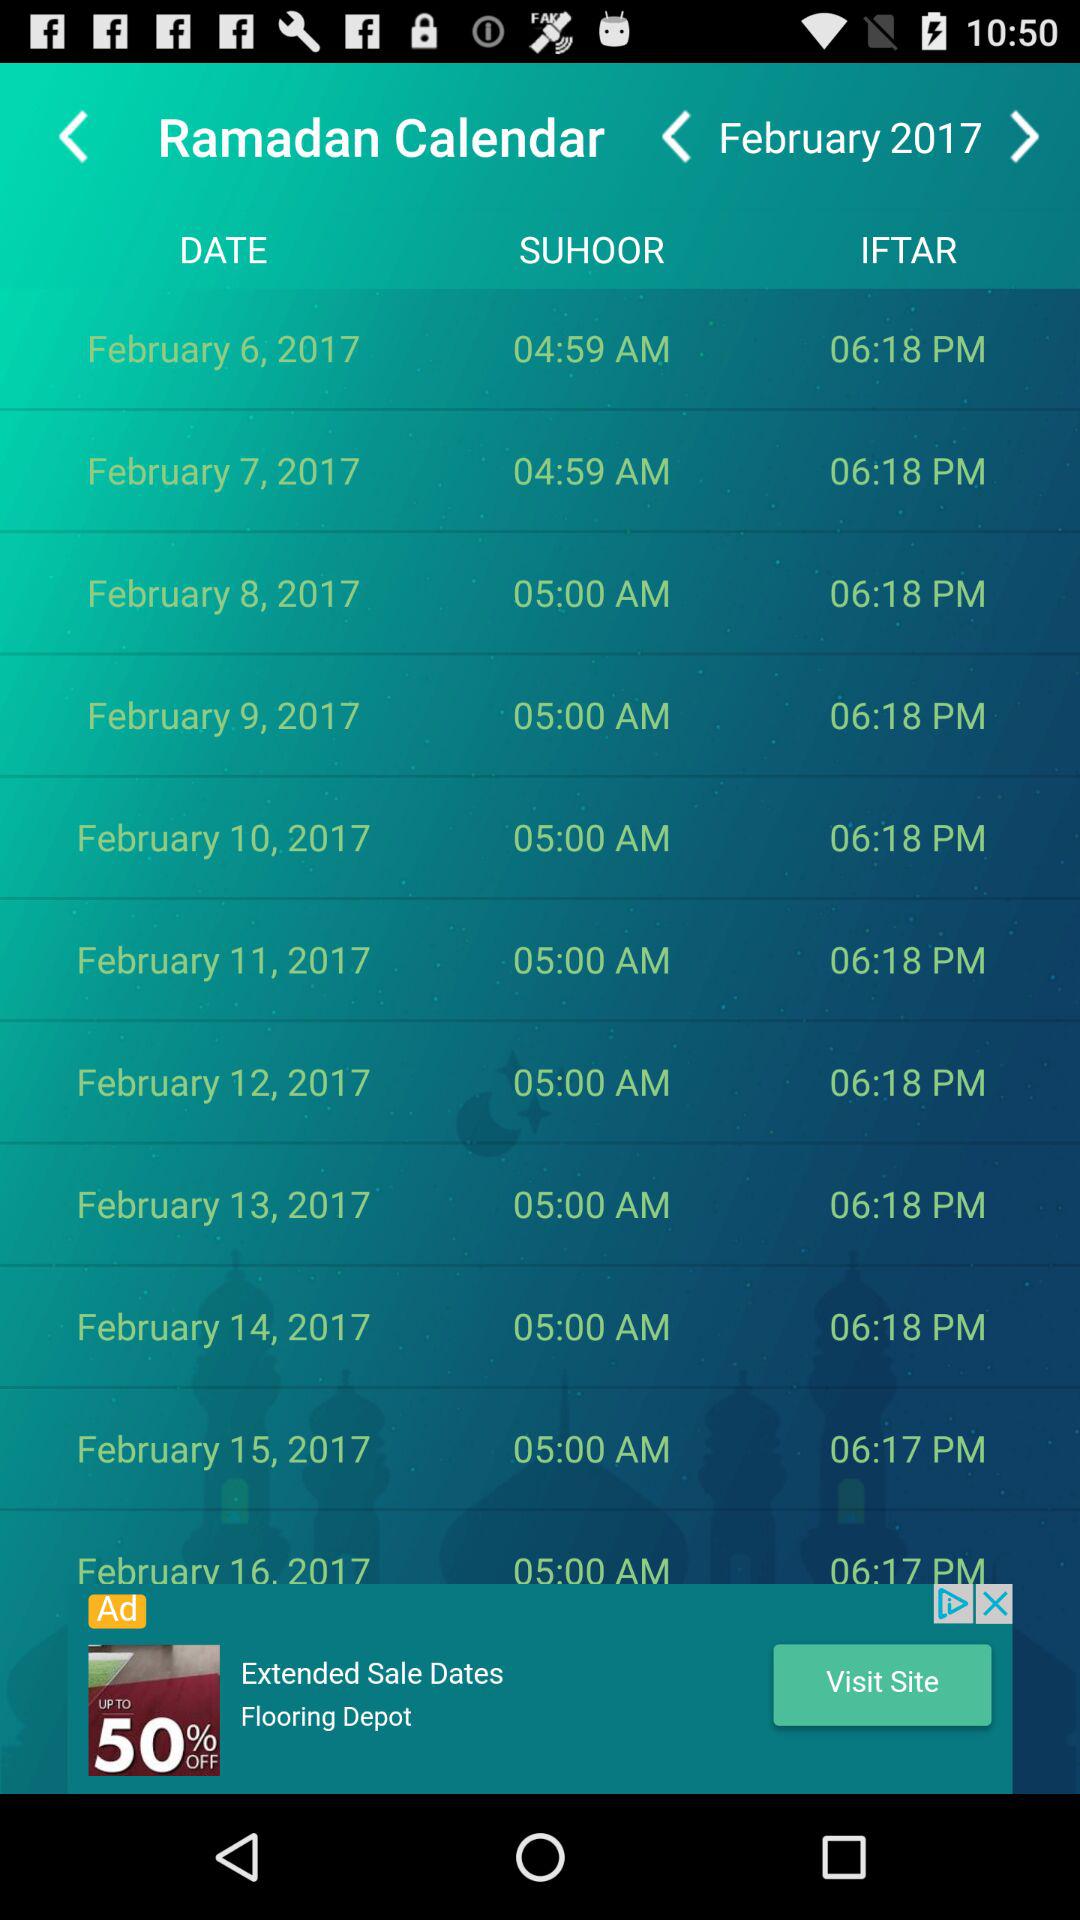 The image size is (1080, 1920). I want to click on change month, so click(1024, 136).